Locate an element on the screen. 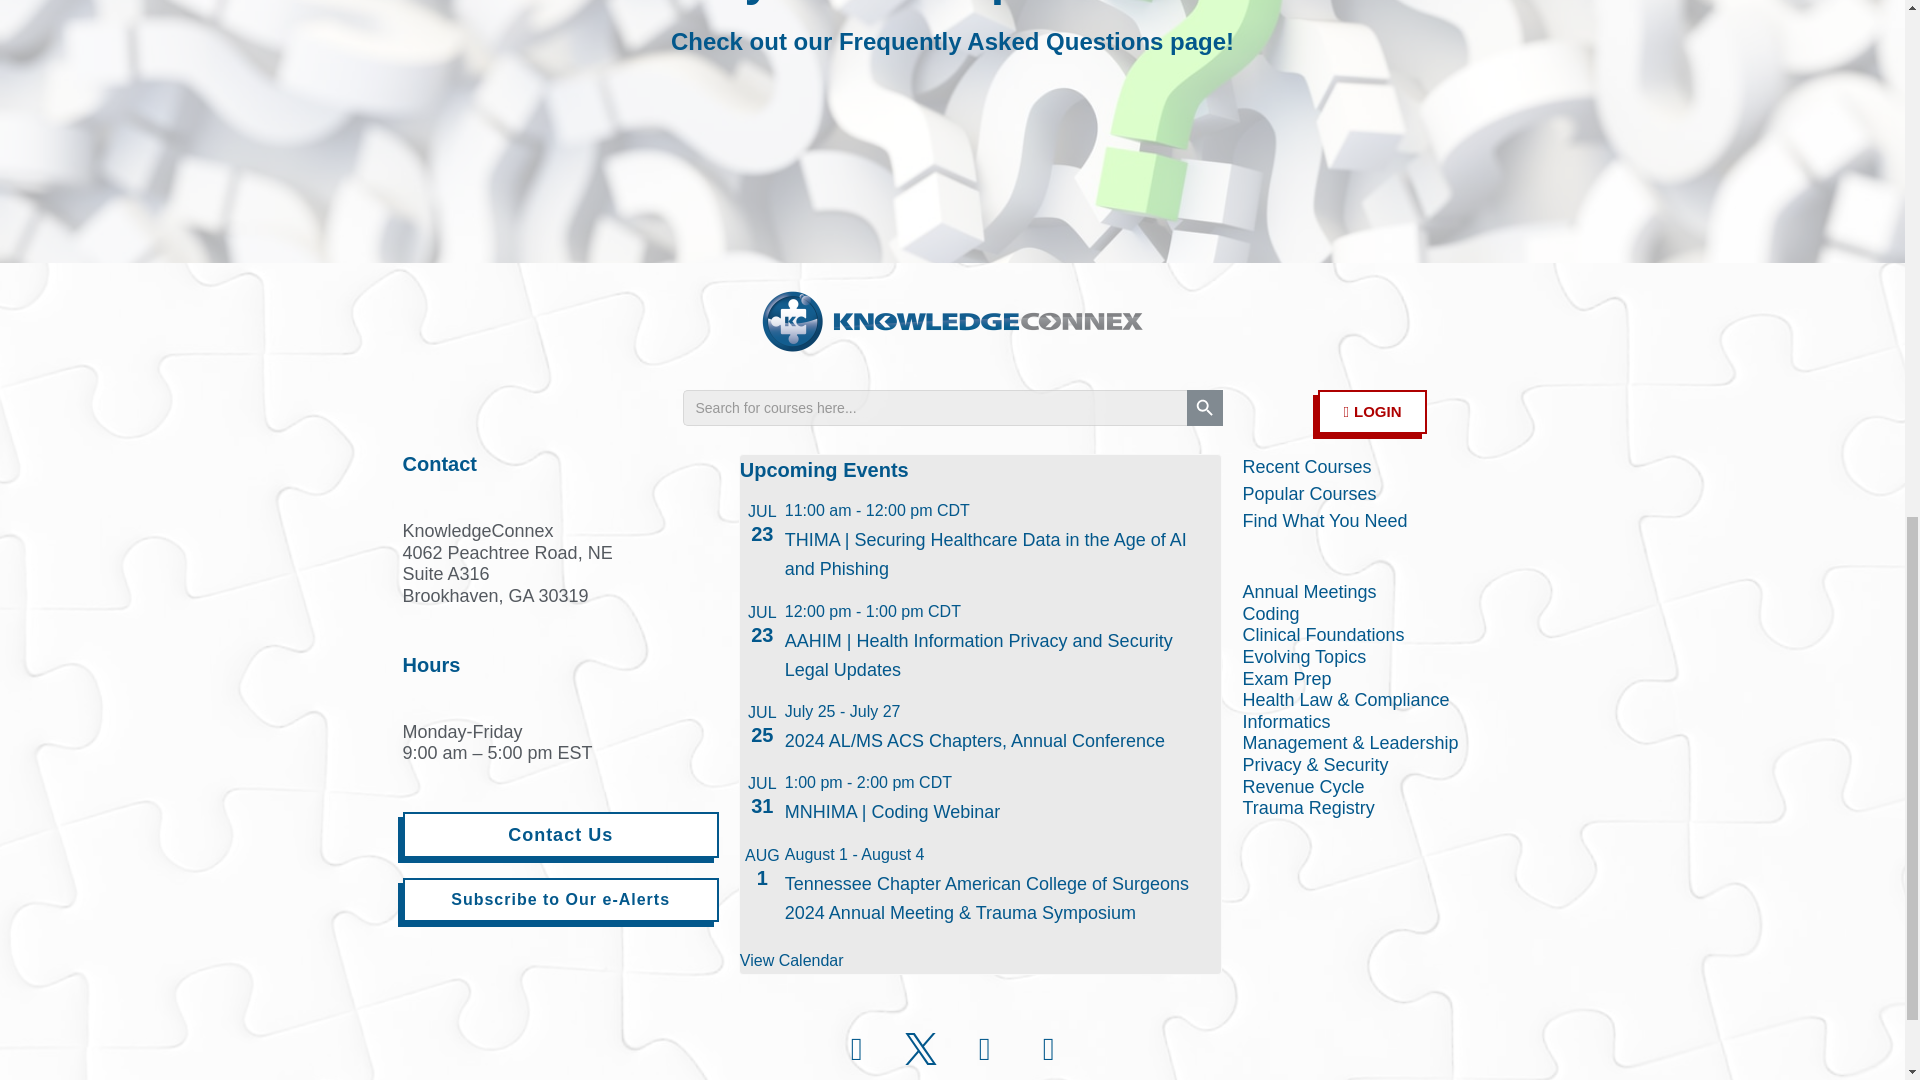  View more events. is located at coordinates (792, 960).